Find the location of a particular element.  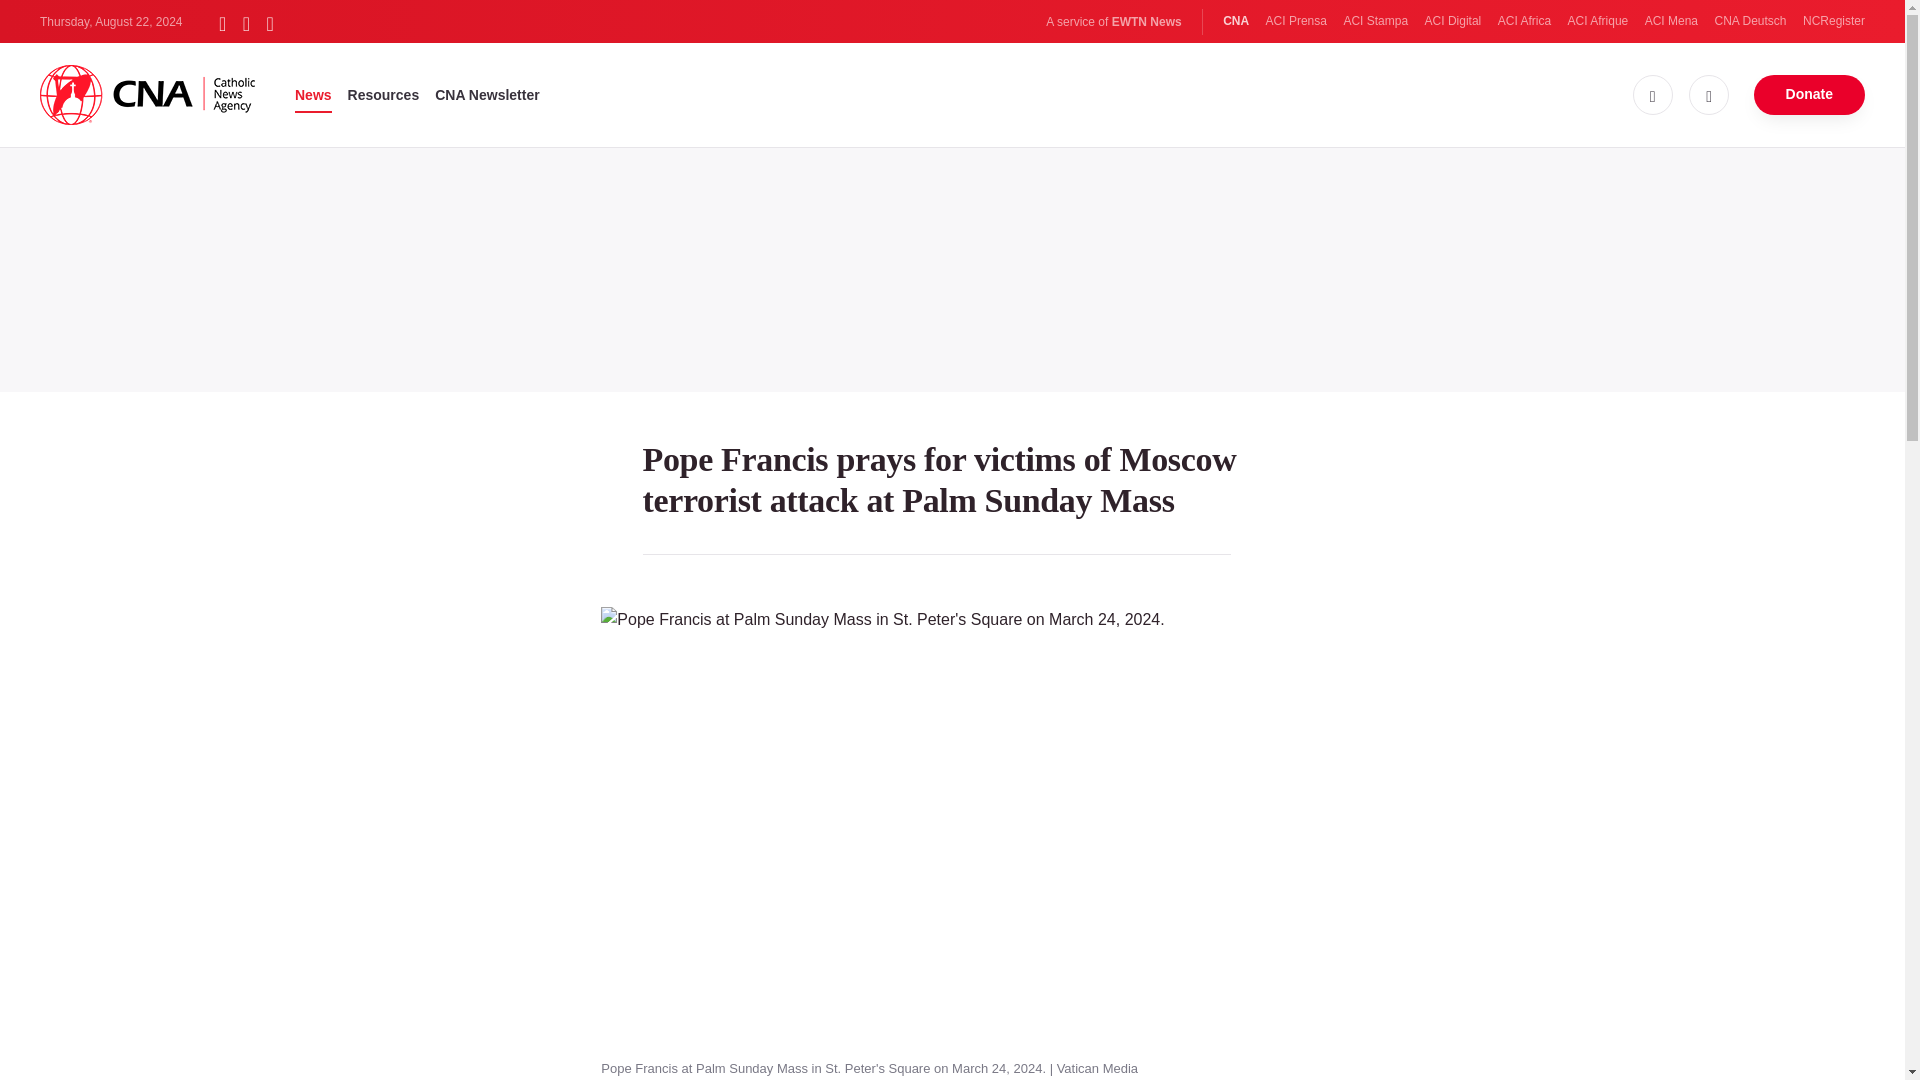

ACI Mena is located at coordinates (1671, 21).